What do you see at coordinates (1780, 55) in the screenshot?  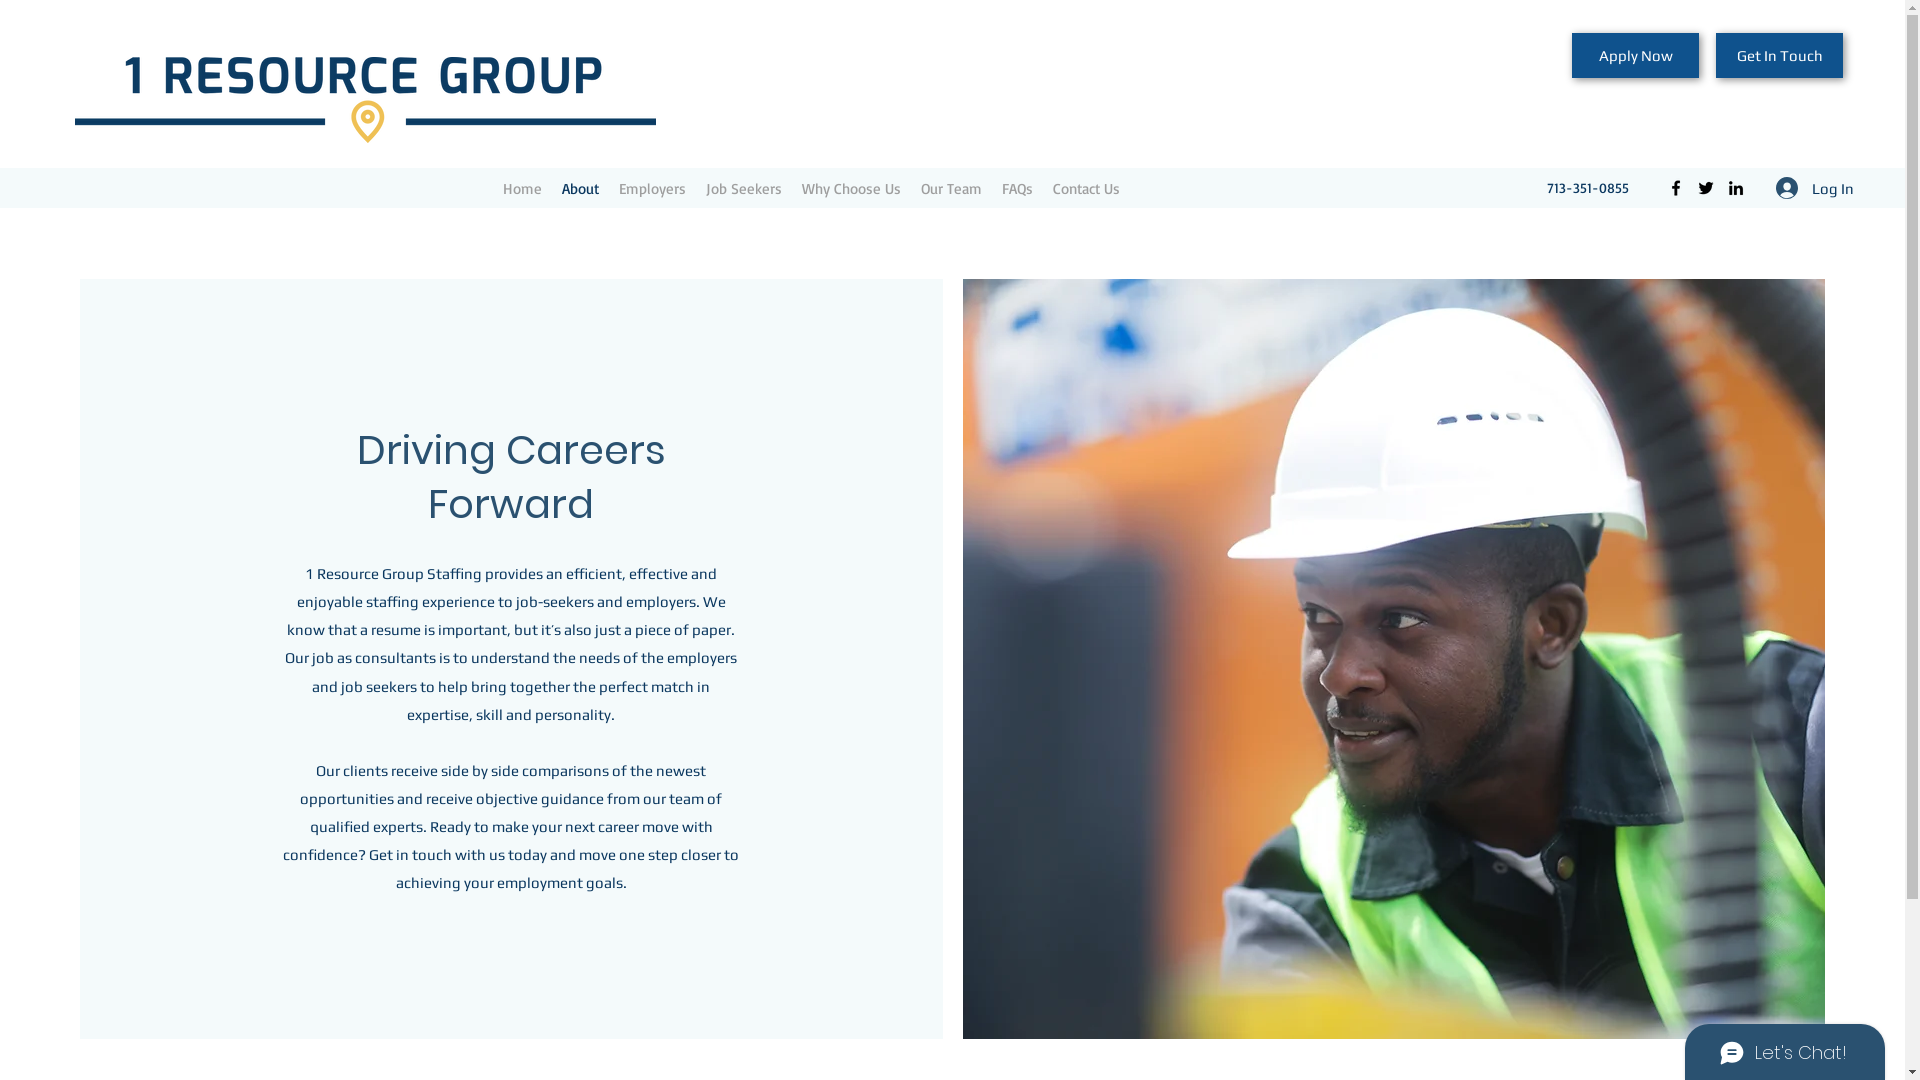 I see `Get In Touch` at bounding box center [1780, 55].